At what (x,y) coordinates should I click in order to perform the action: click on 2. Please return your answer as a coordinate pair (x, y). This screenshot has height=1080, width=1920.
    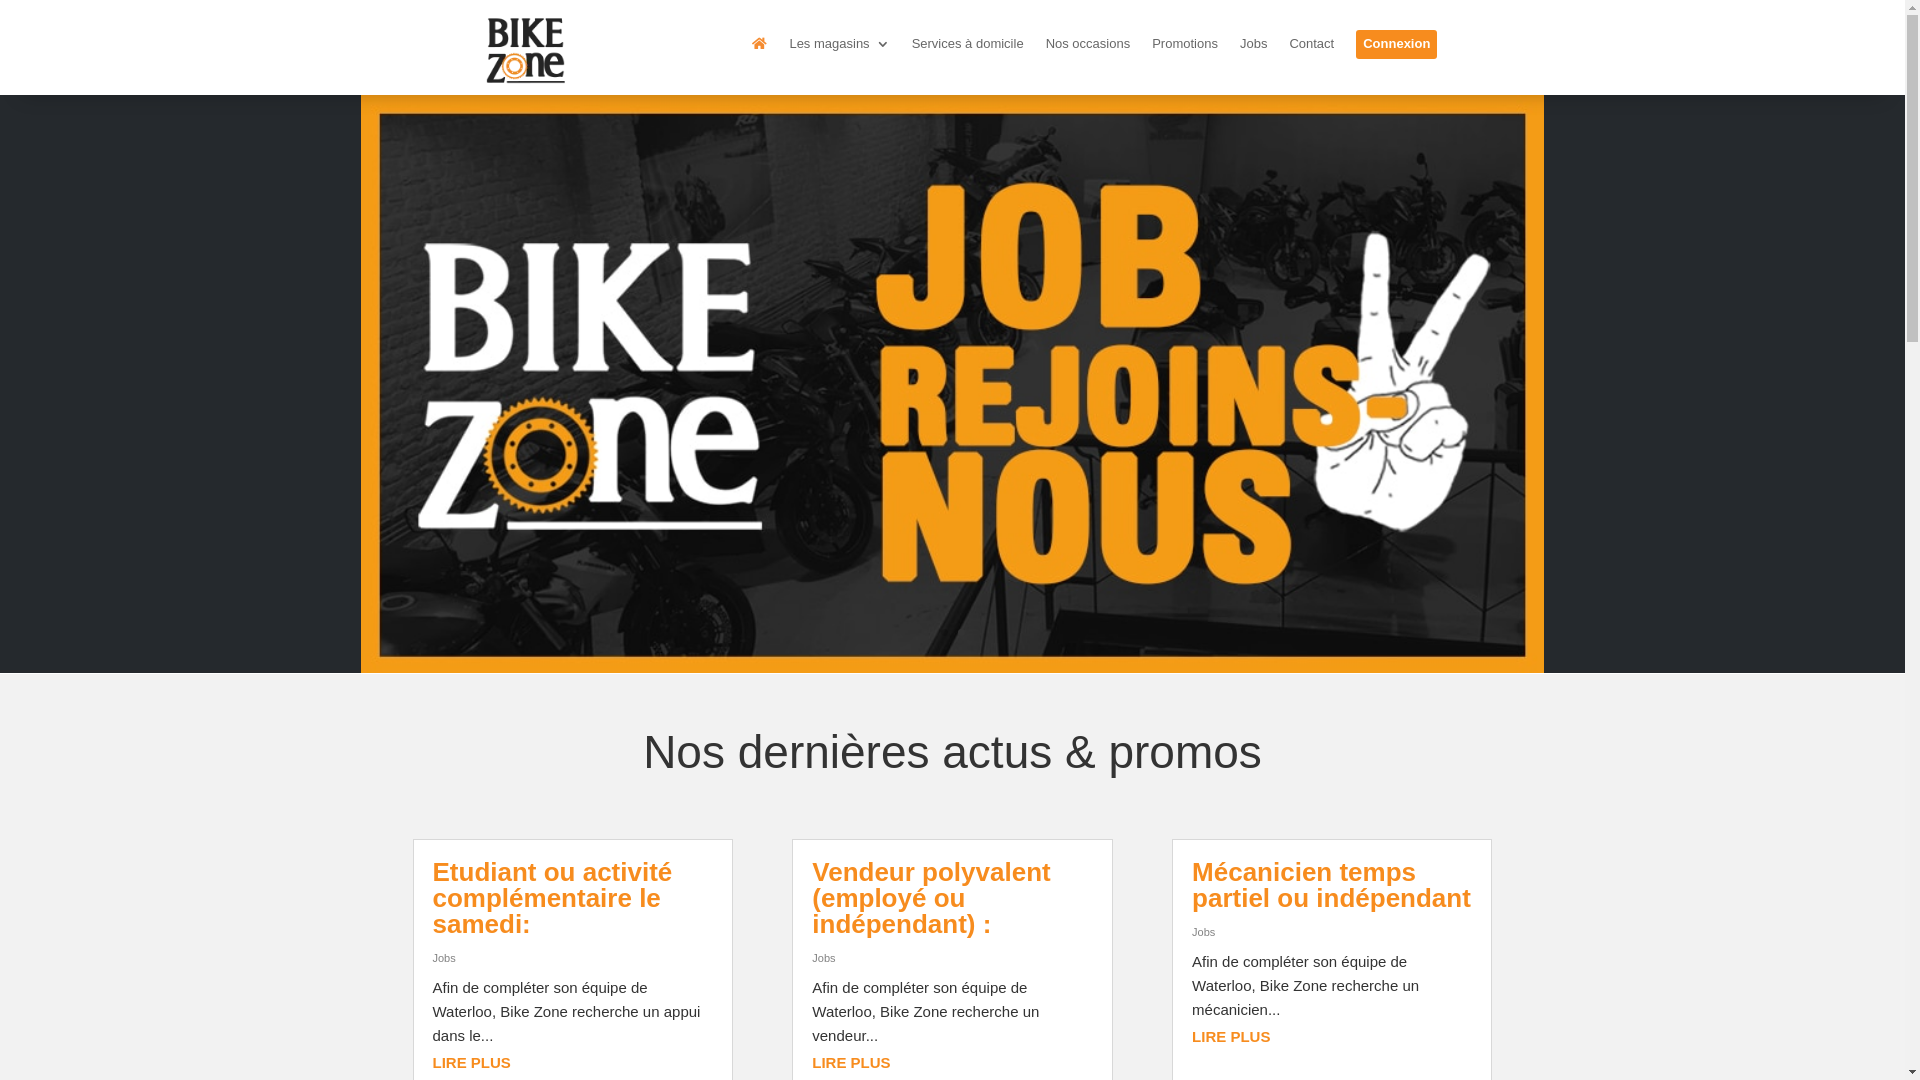
    Looking at the image, I should click on (961, 632).